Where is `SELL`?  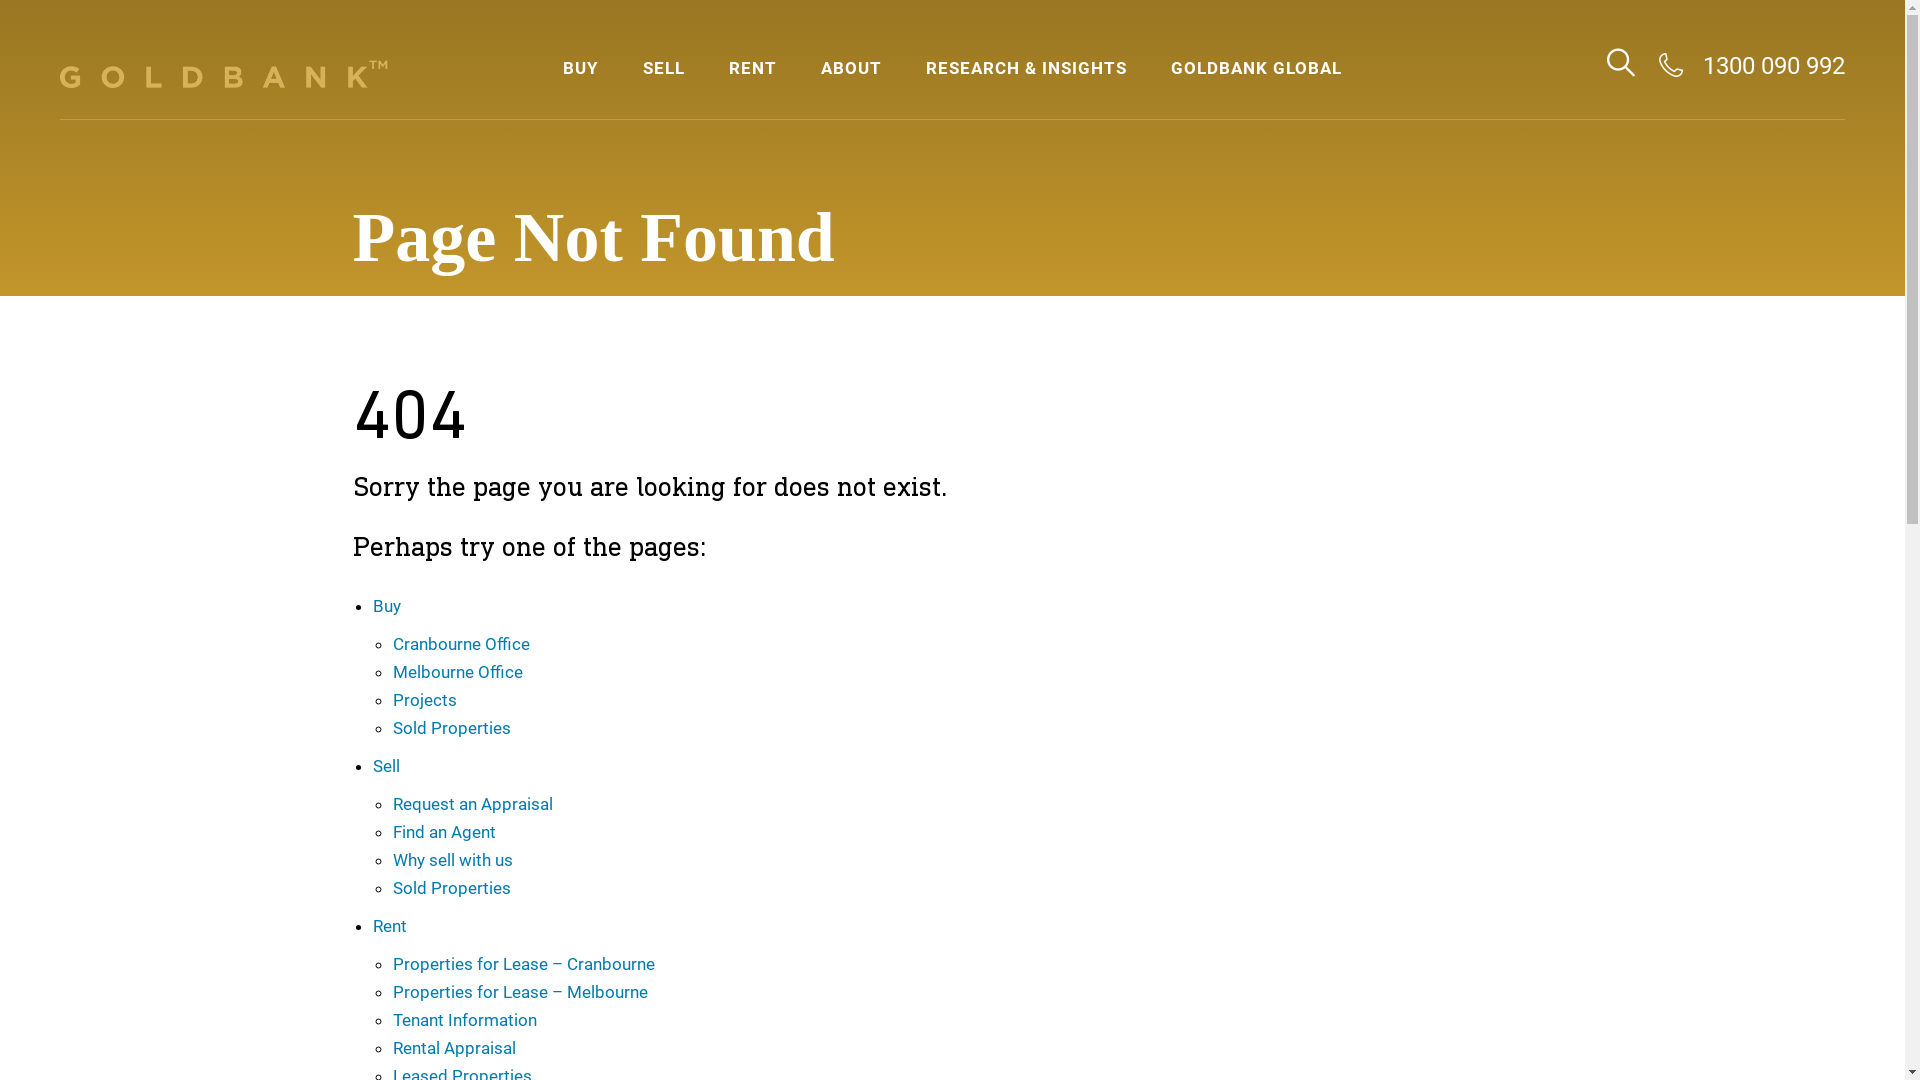 SELL is located at coordinates (664, 67).